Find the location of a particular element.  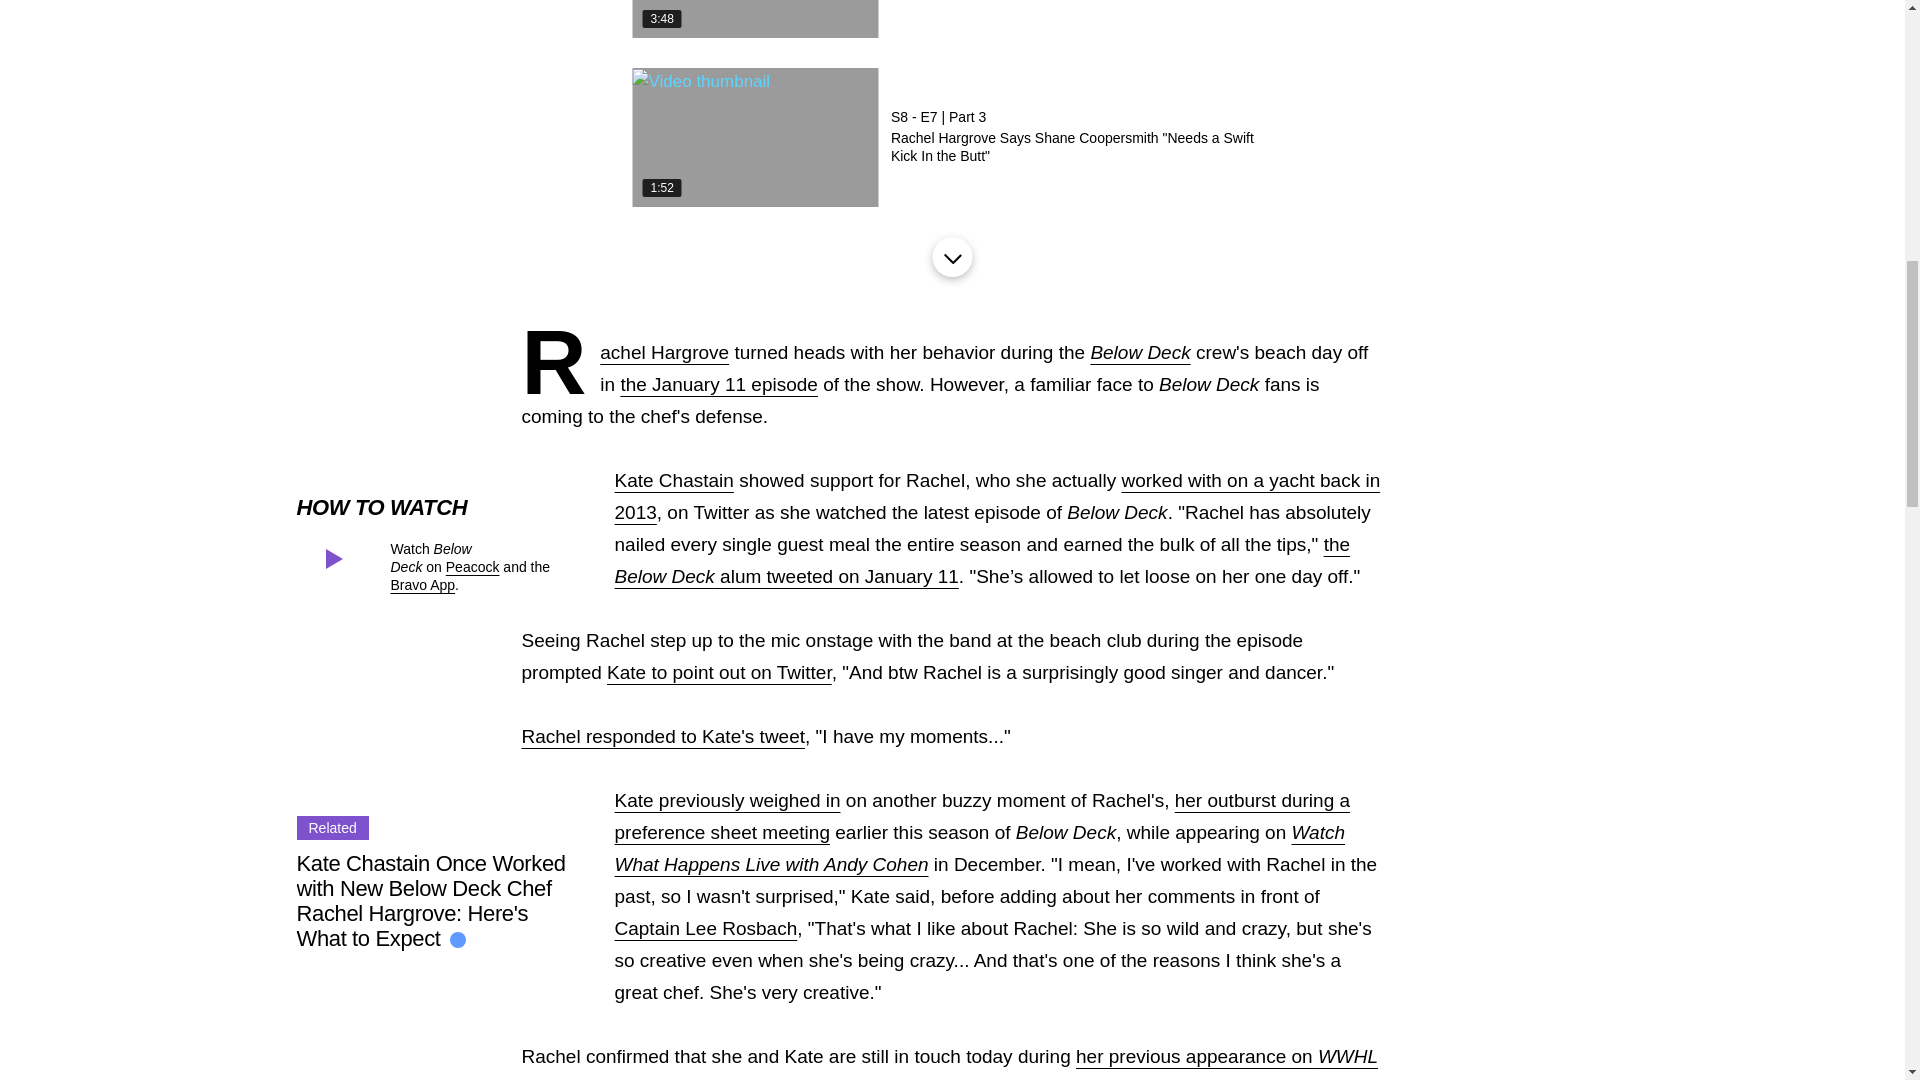

Rachel Hargrove is located at coordinates (664, 352).